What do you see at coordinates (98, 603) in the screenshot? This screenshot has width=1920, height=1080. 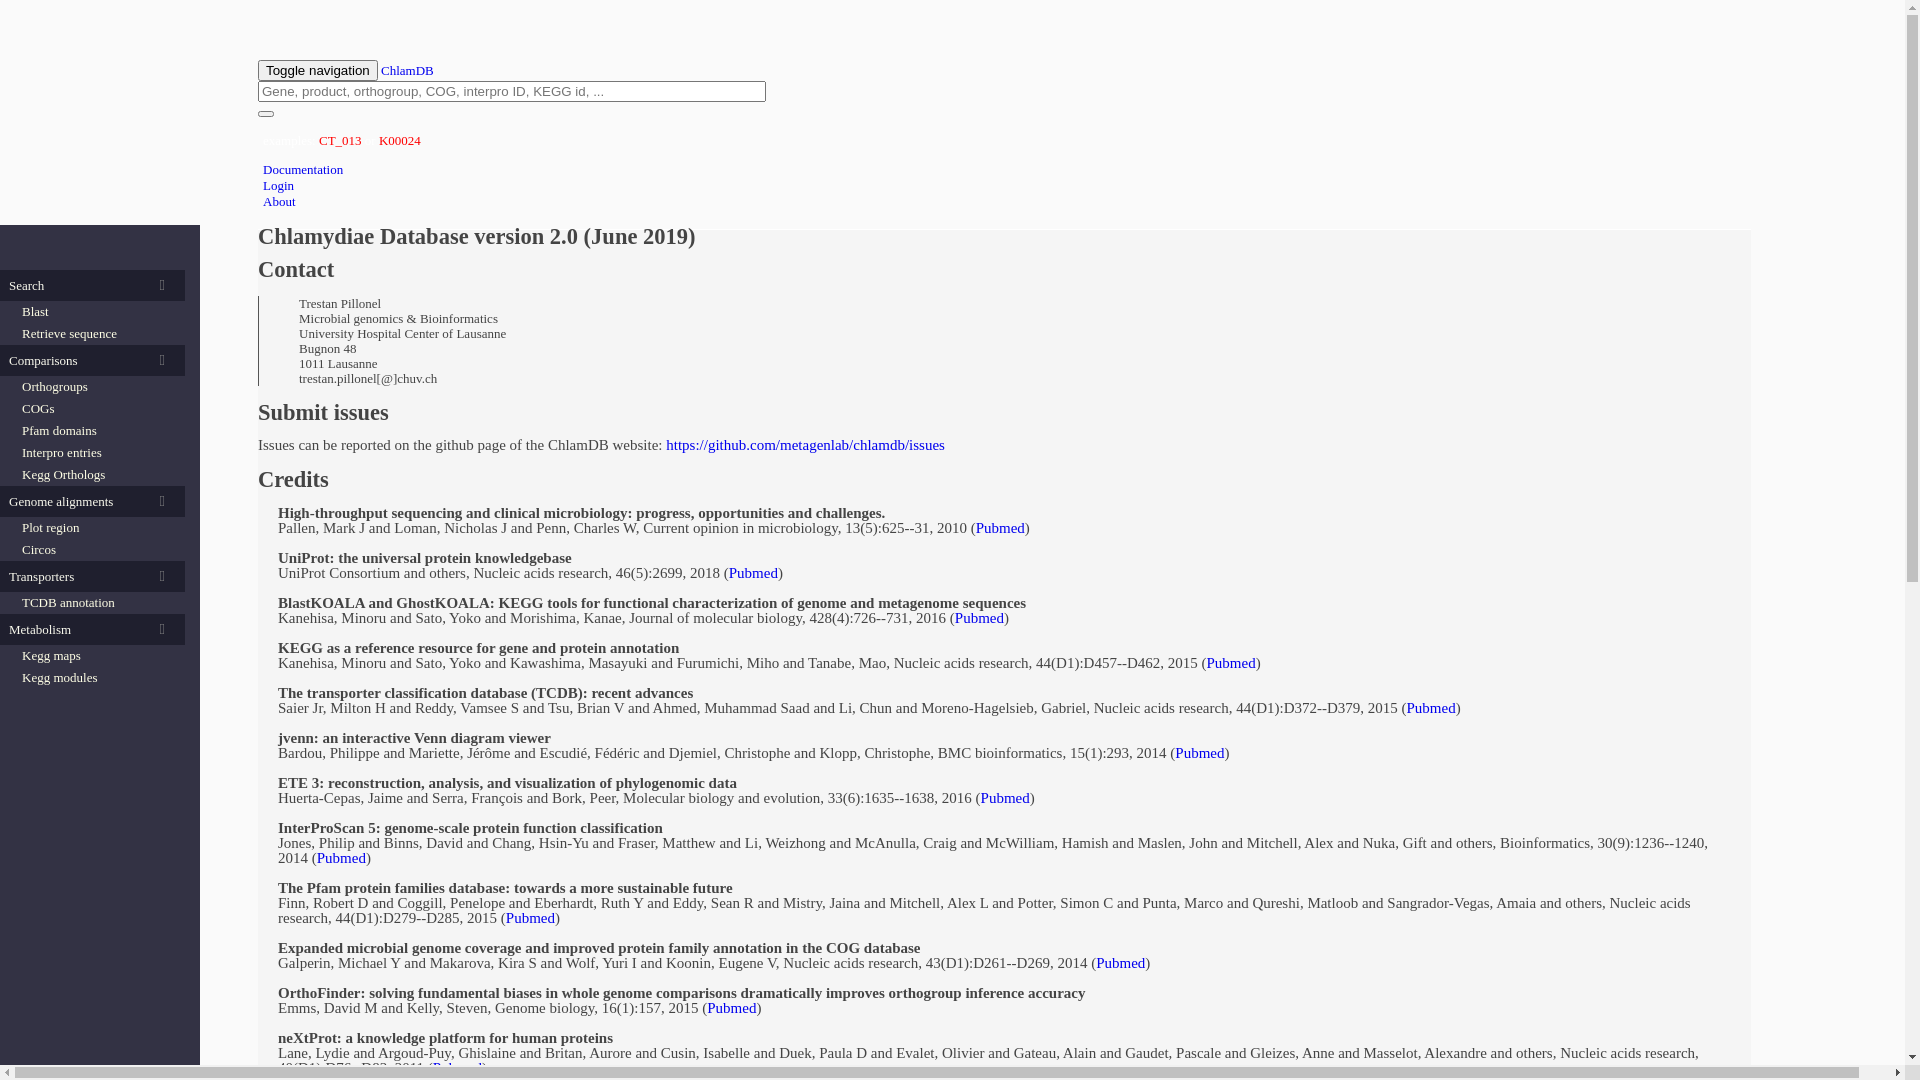 I see `TCDB annotation` at bounding box center [98, 603].